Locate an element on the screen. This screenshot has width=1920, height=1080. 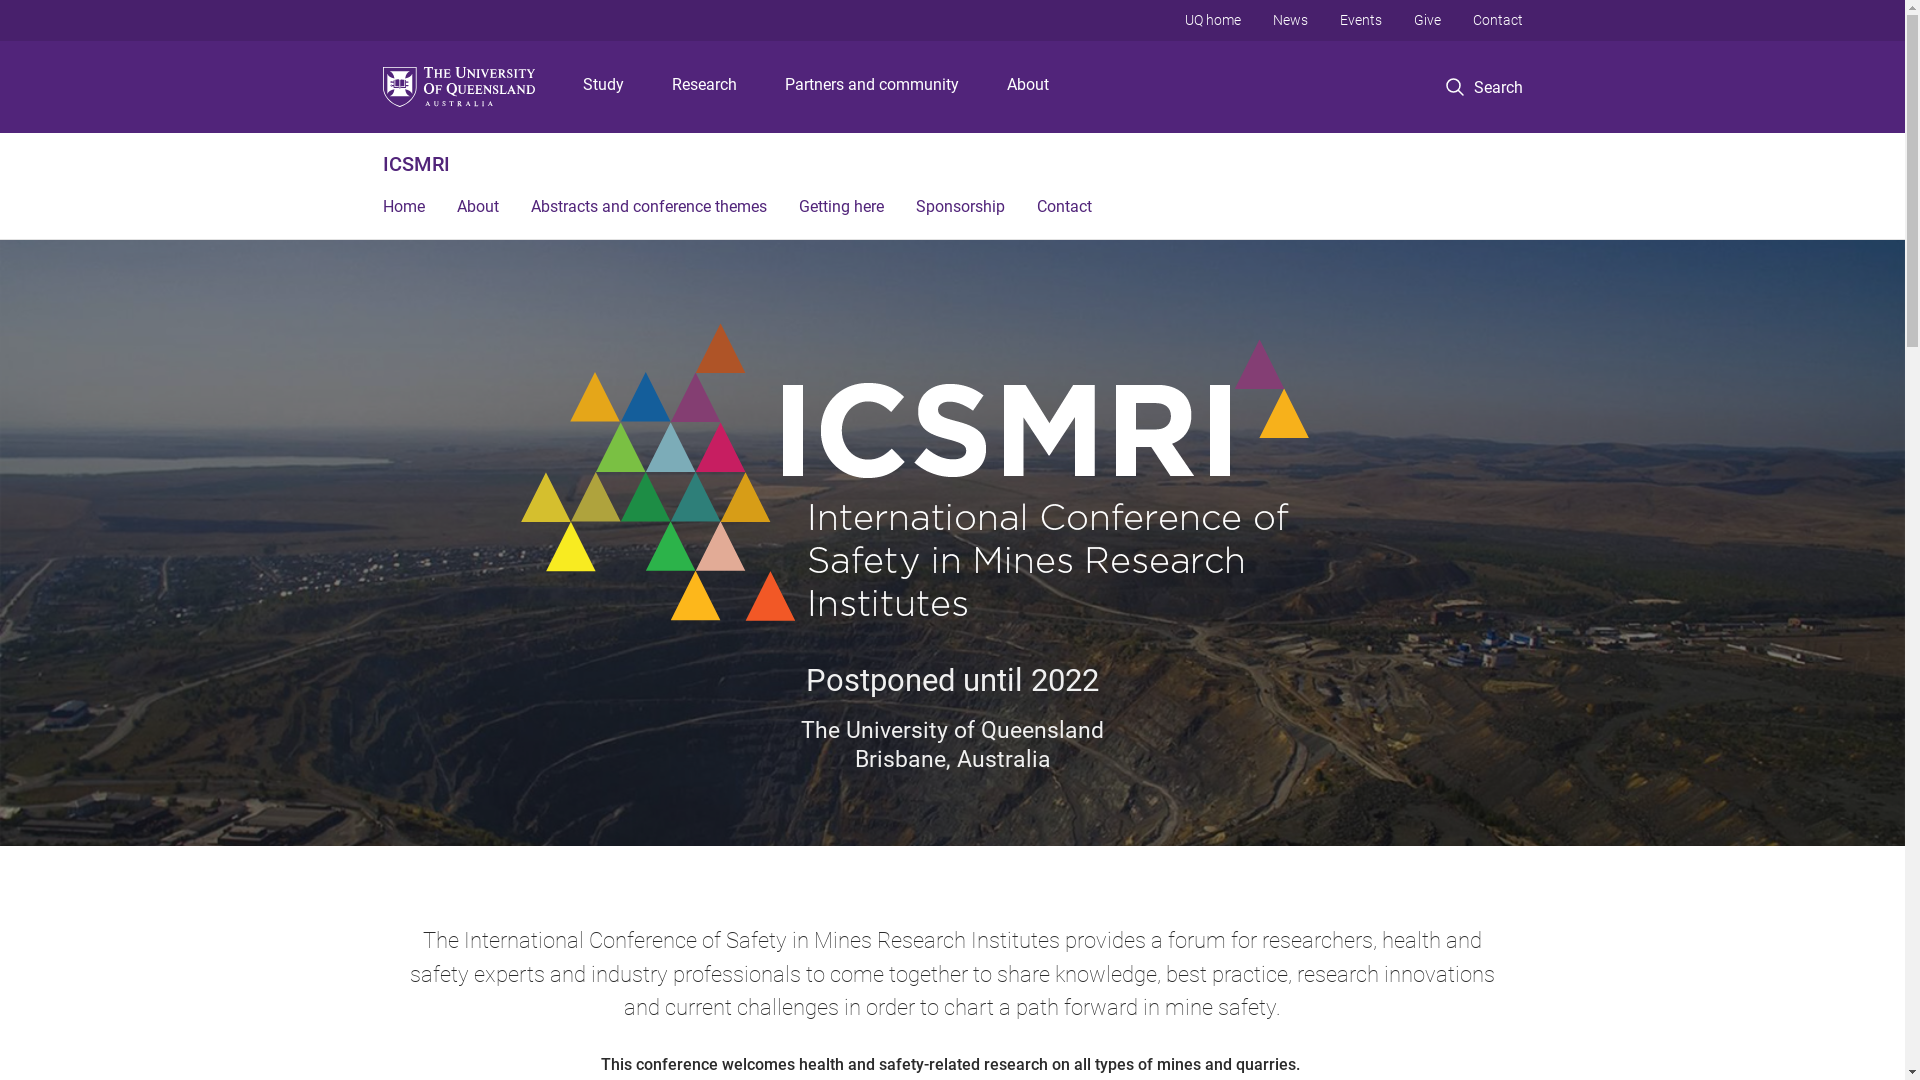
Getting here is located at coordinates (840, 209).